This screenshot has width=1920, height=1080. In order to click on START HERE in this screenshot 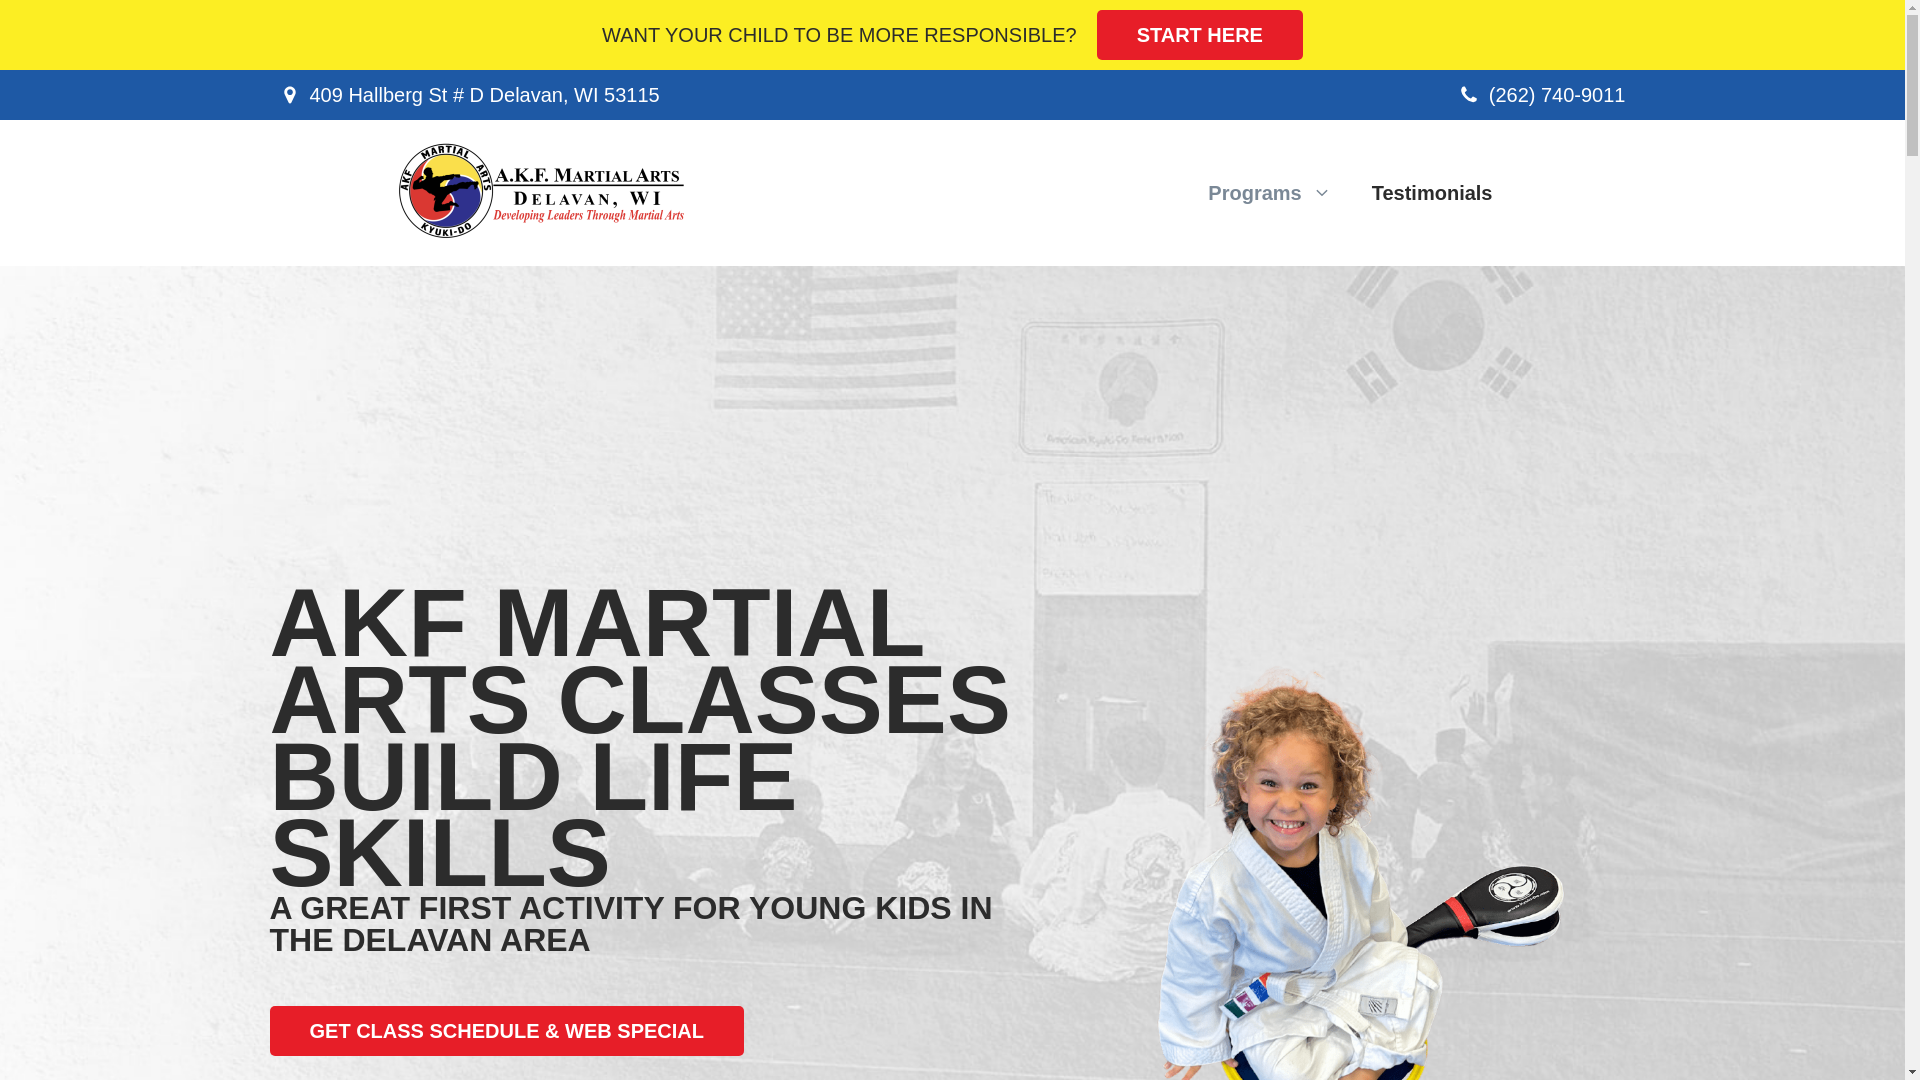, I will do `click(1200, 34)`.